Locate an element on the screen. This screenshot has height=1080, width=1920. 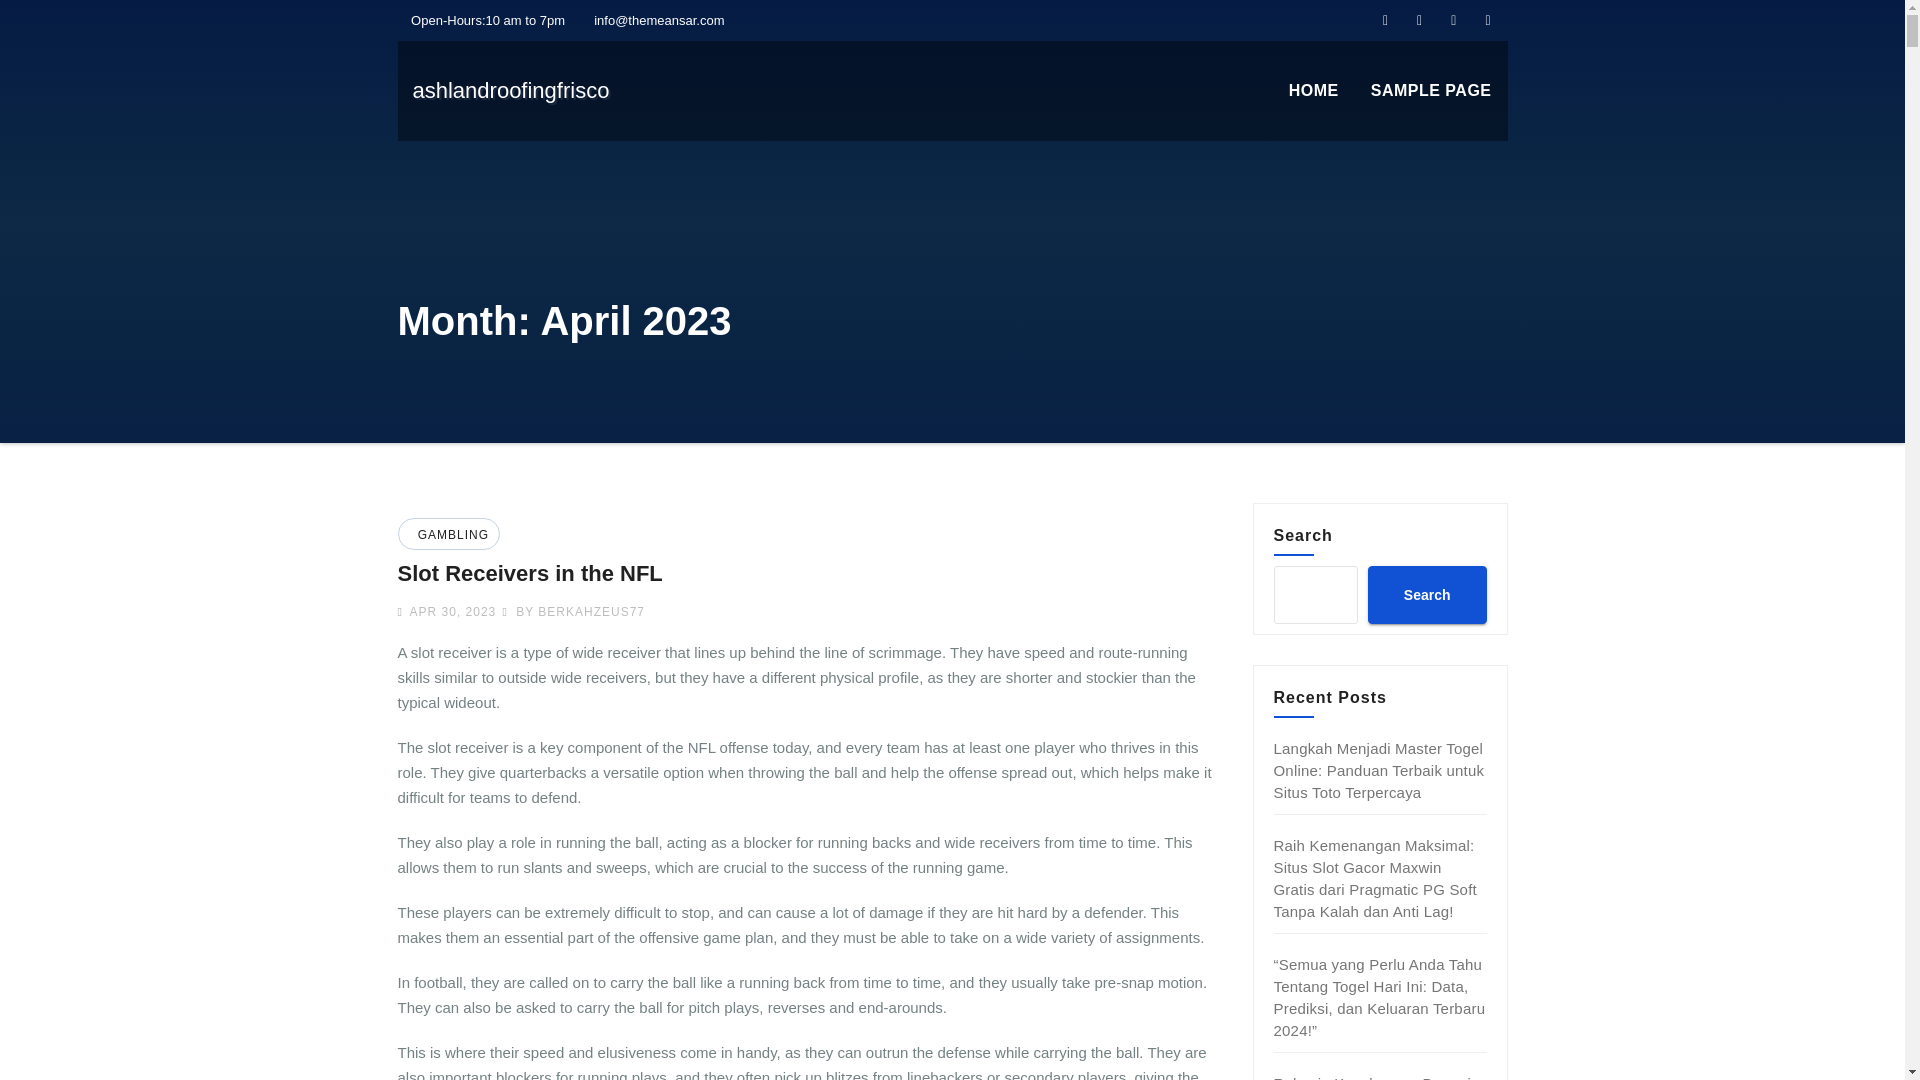
SAMPLE PAGE is located at coordinates (1431, 91).